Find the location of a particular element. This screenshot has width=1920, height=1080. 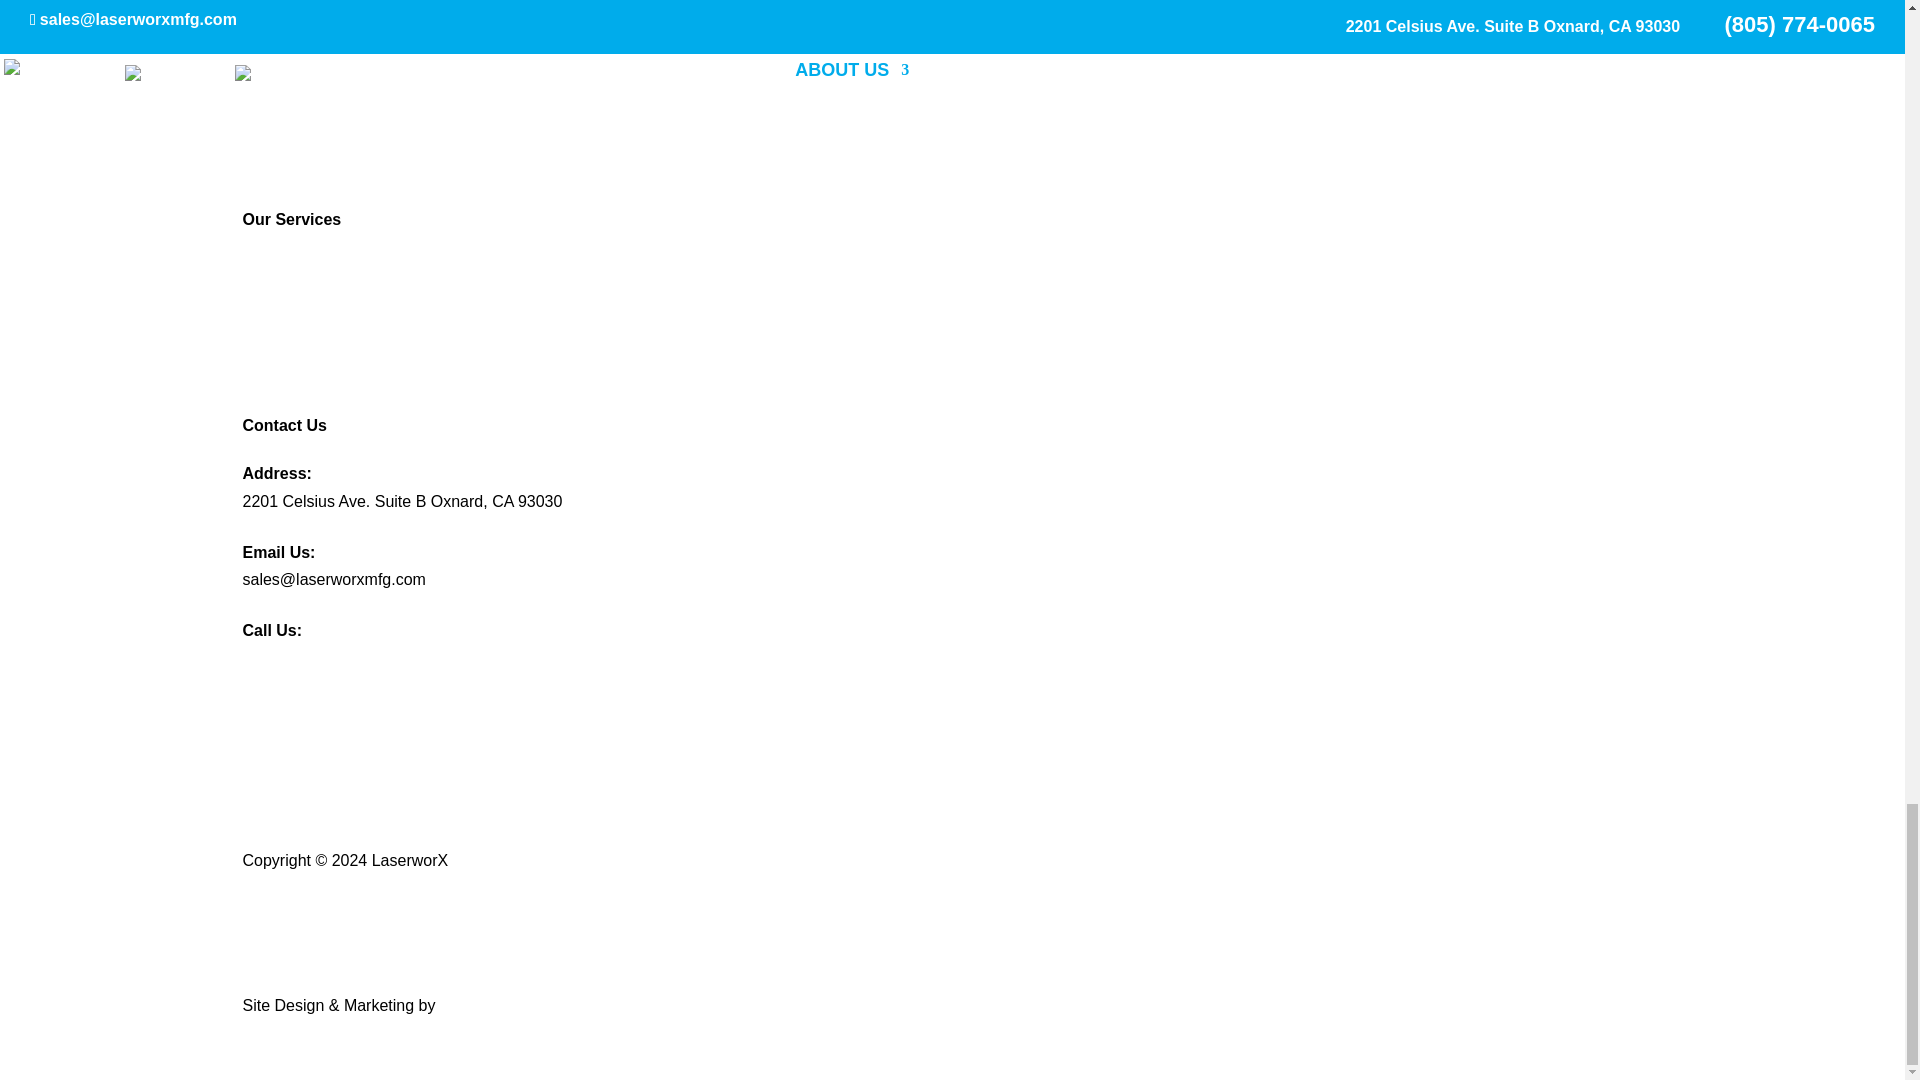

Home is located at coordinates (262, 36).